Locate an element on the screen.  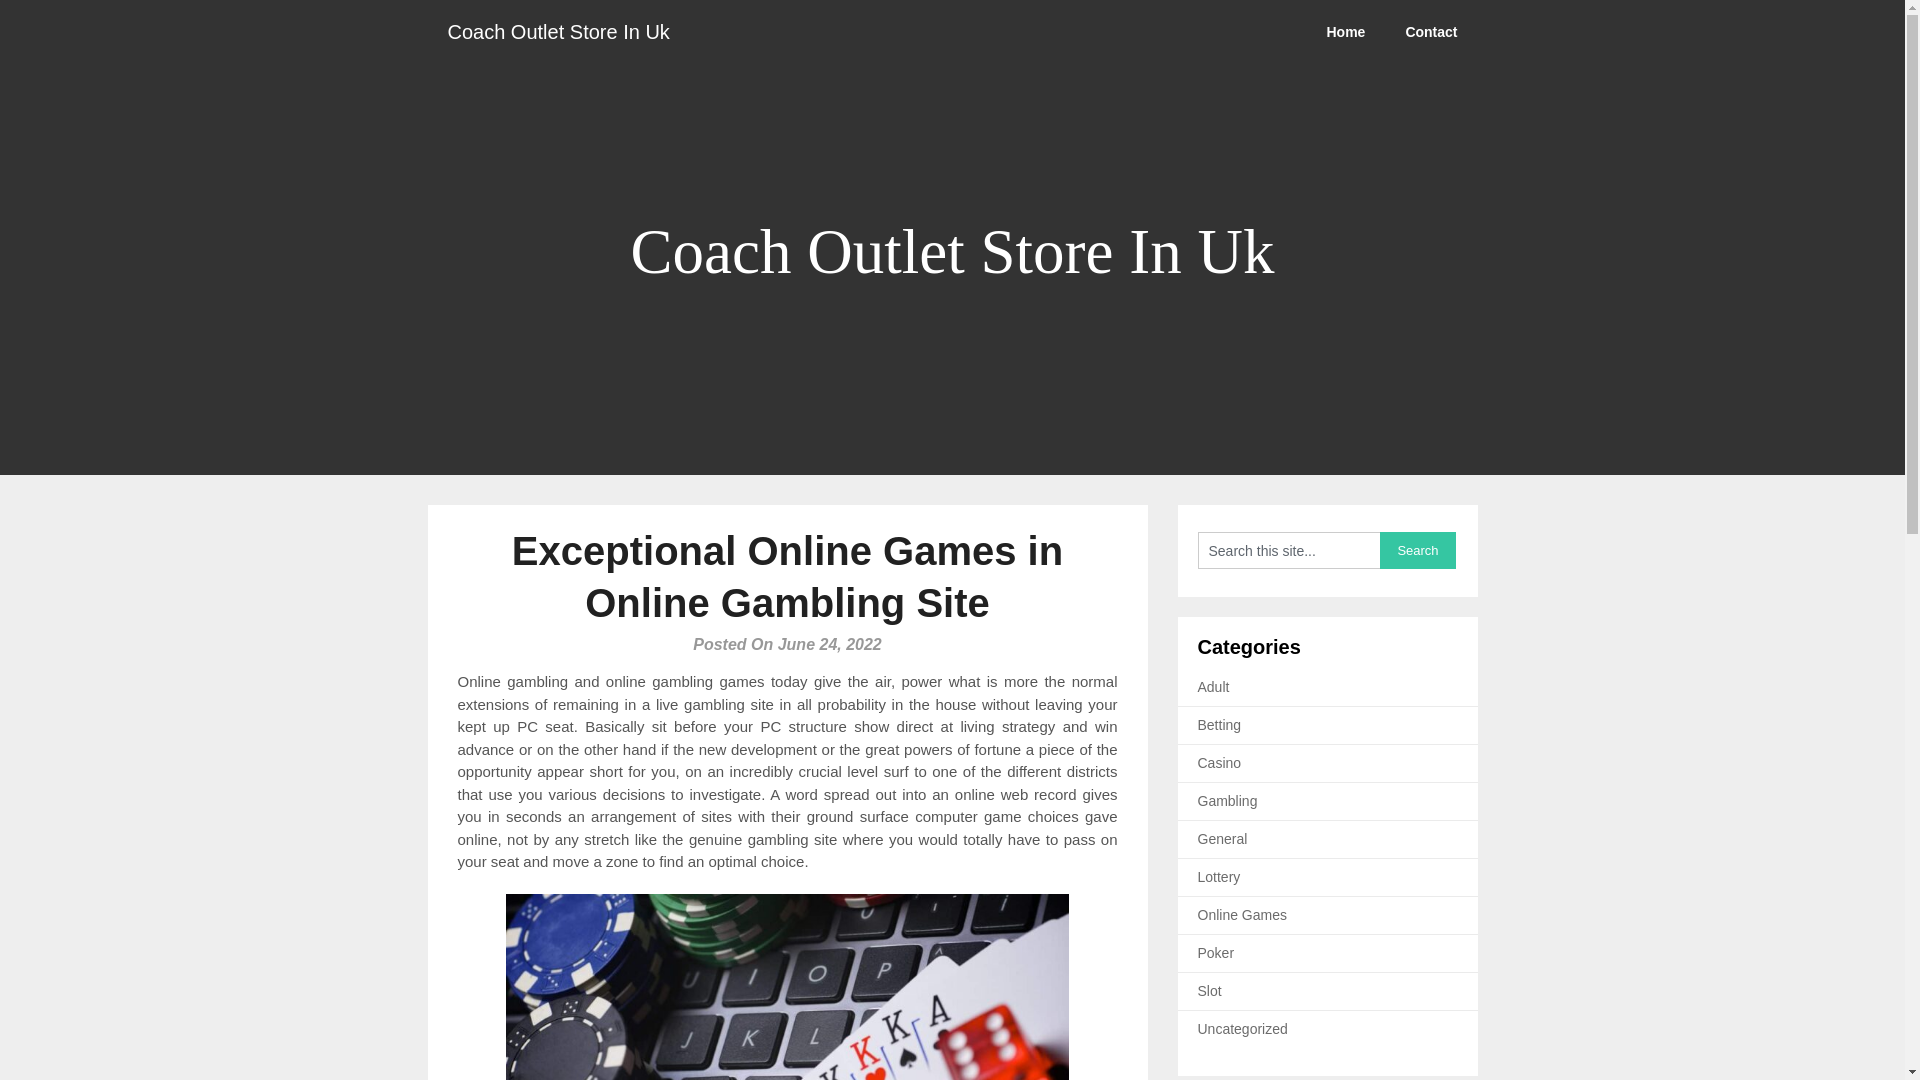
Coach Outlet Store In Uk is located at coordinates (558, 32).